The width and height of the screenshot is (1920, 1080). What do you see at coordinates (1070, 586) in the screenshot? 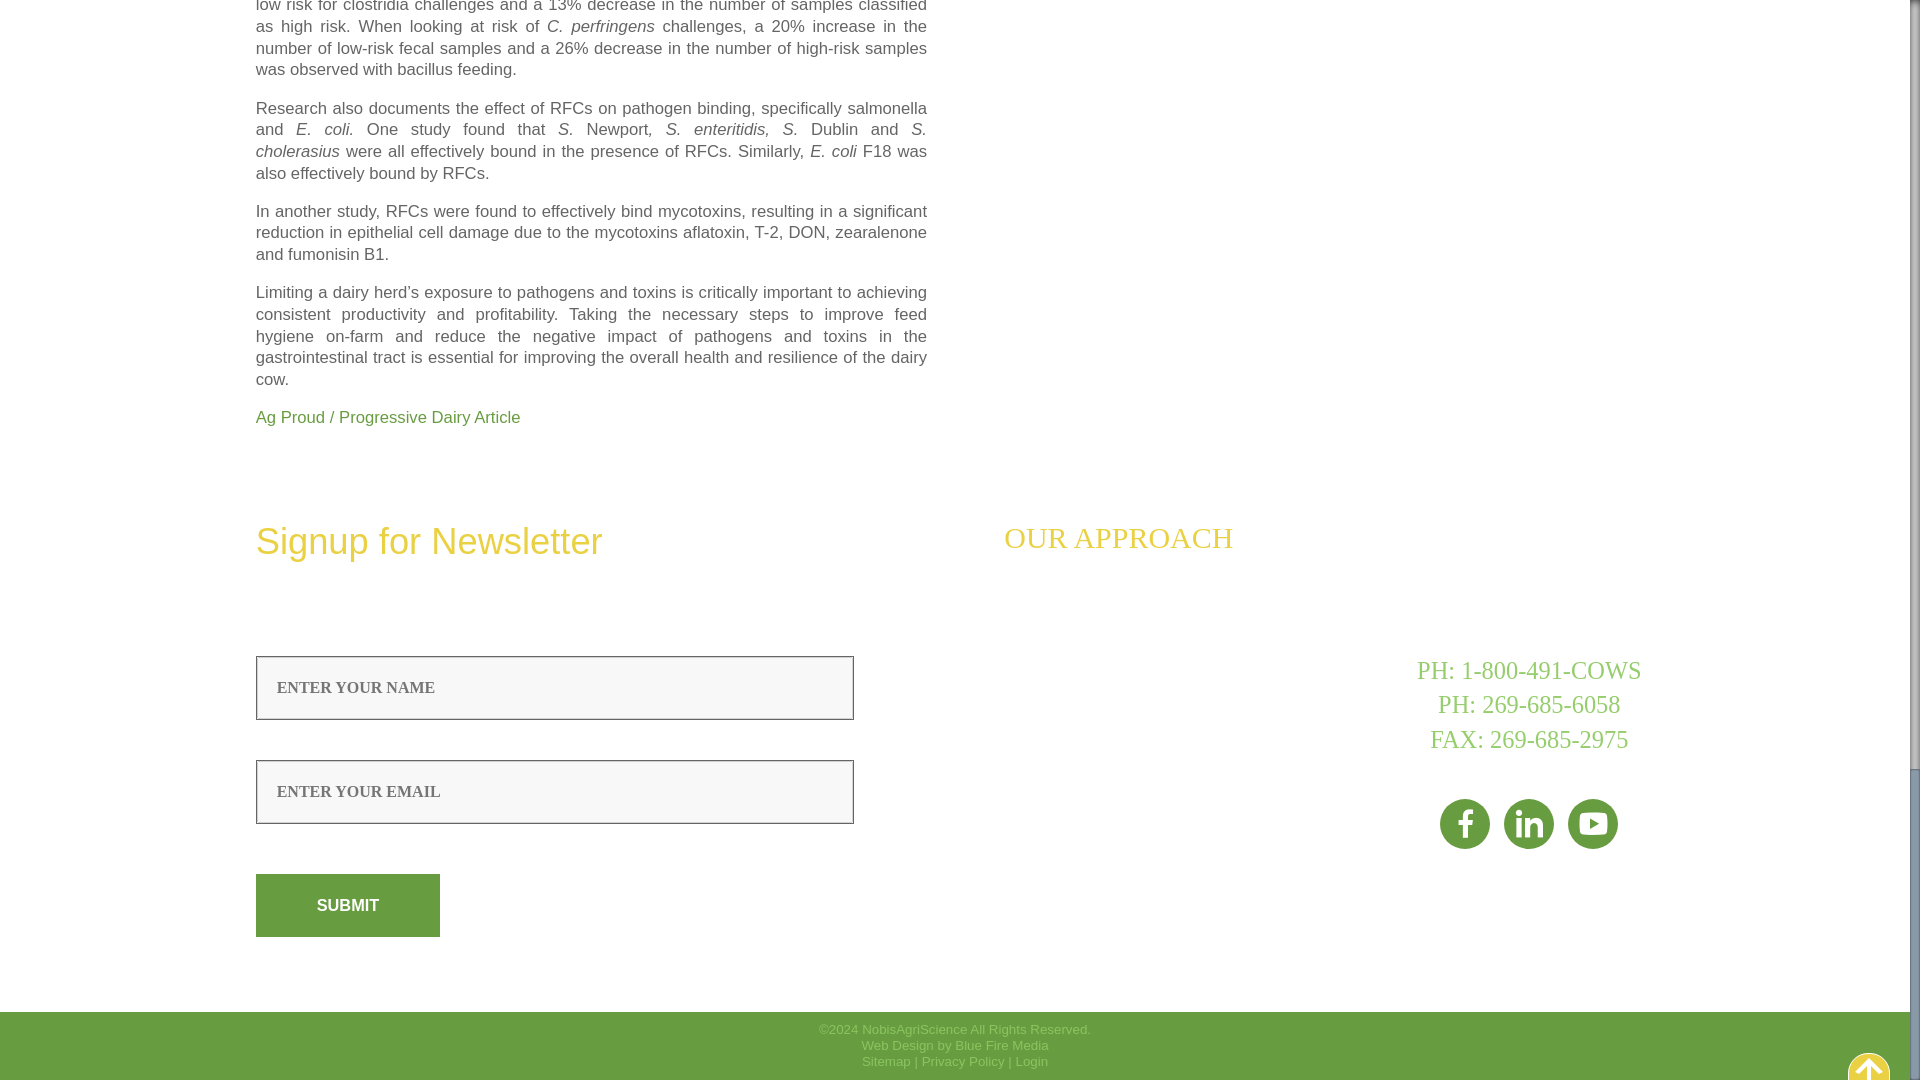
I see `NUTRITION` at bounding box center [1070, 586].